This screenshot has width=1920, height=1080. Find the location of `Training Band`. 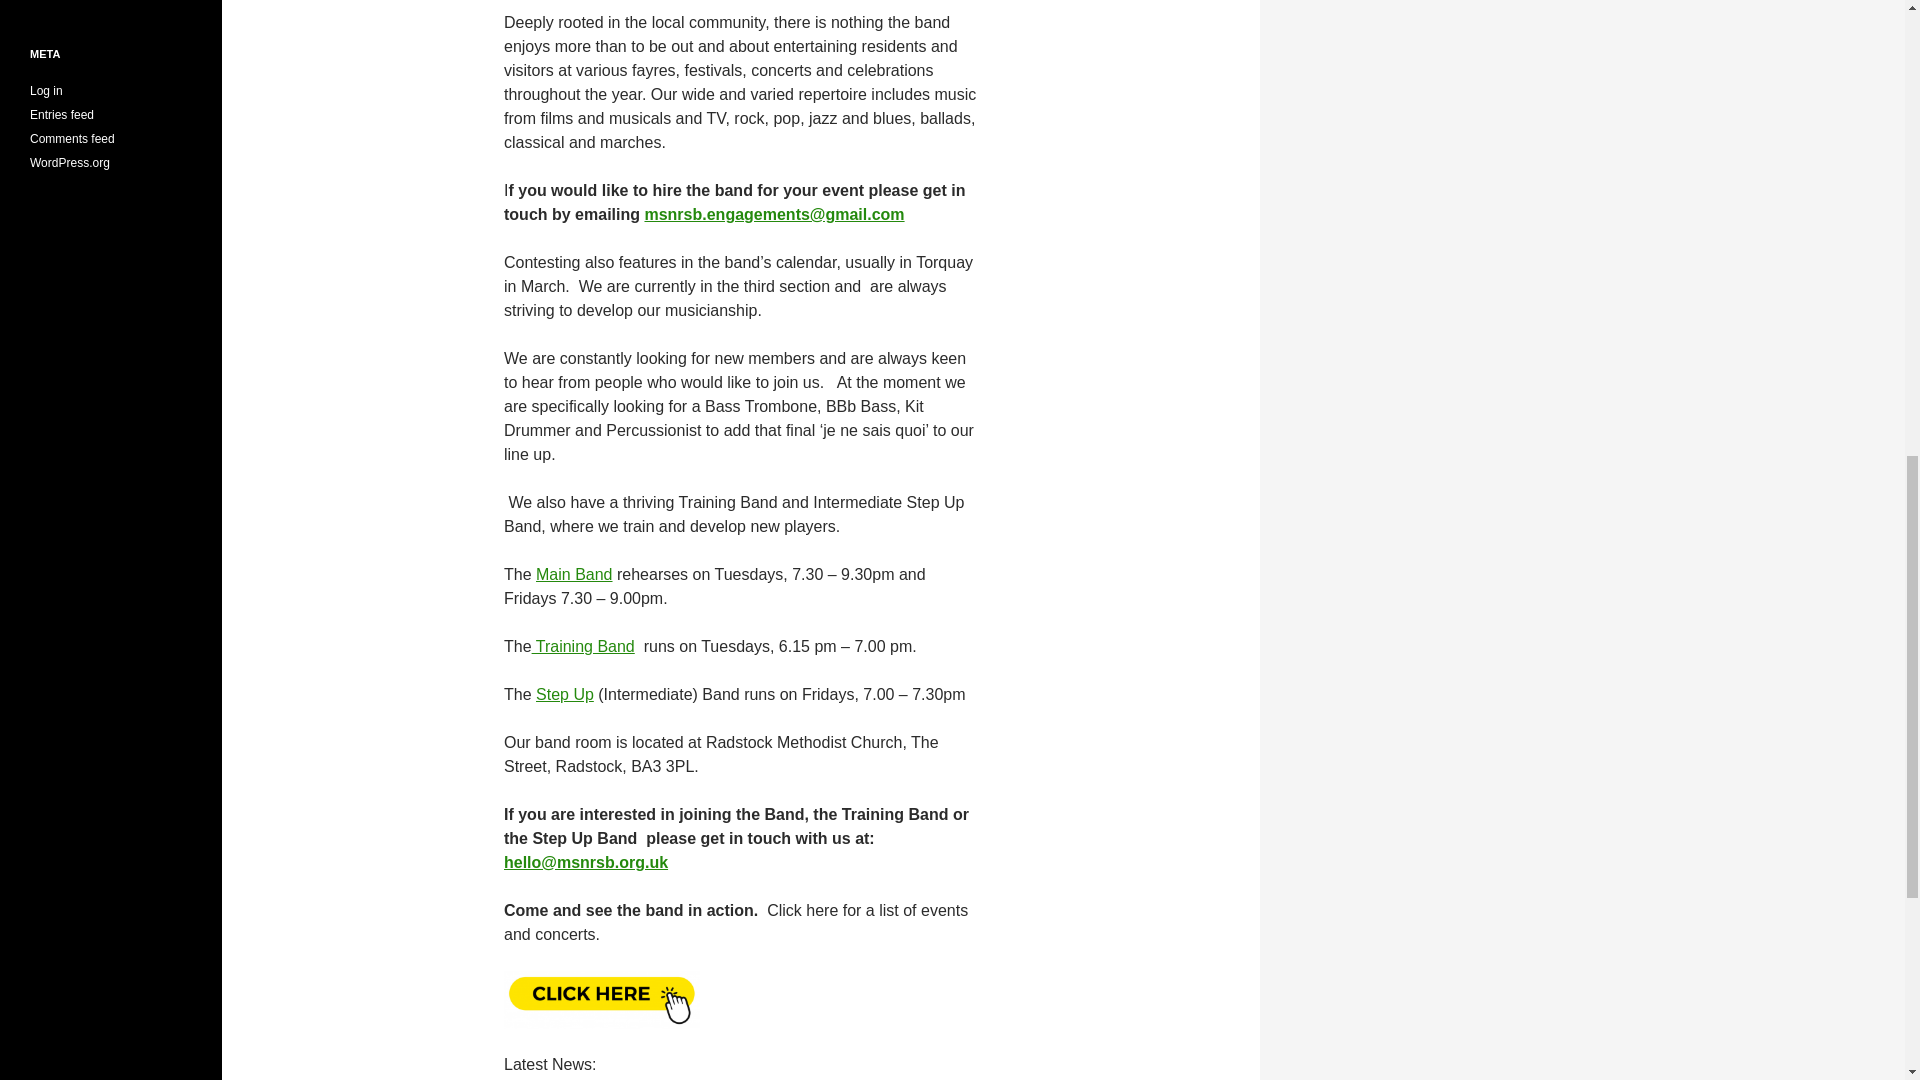

Training Band is located at coordinates (583, 646).